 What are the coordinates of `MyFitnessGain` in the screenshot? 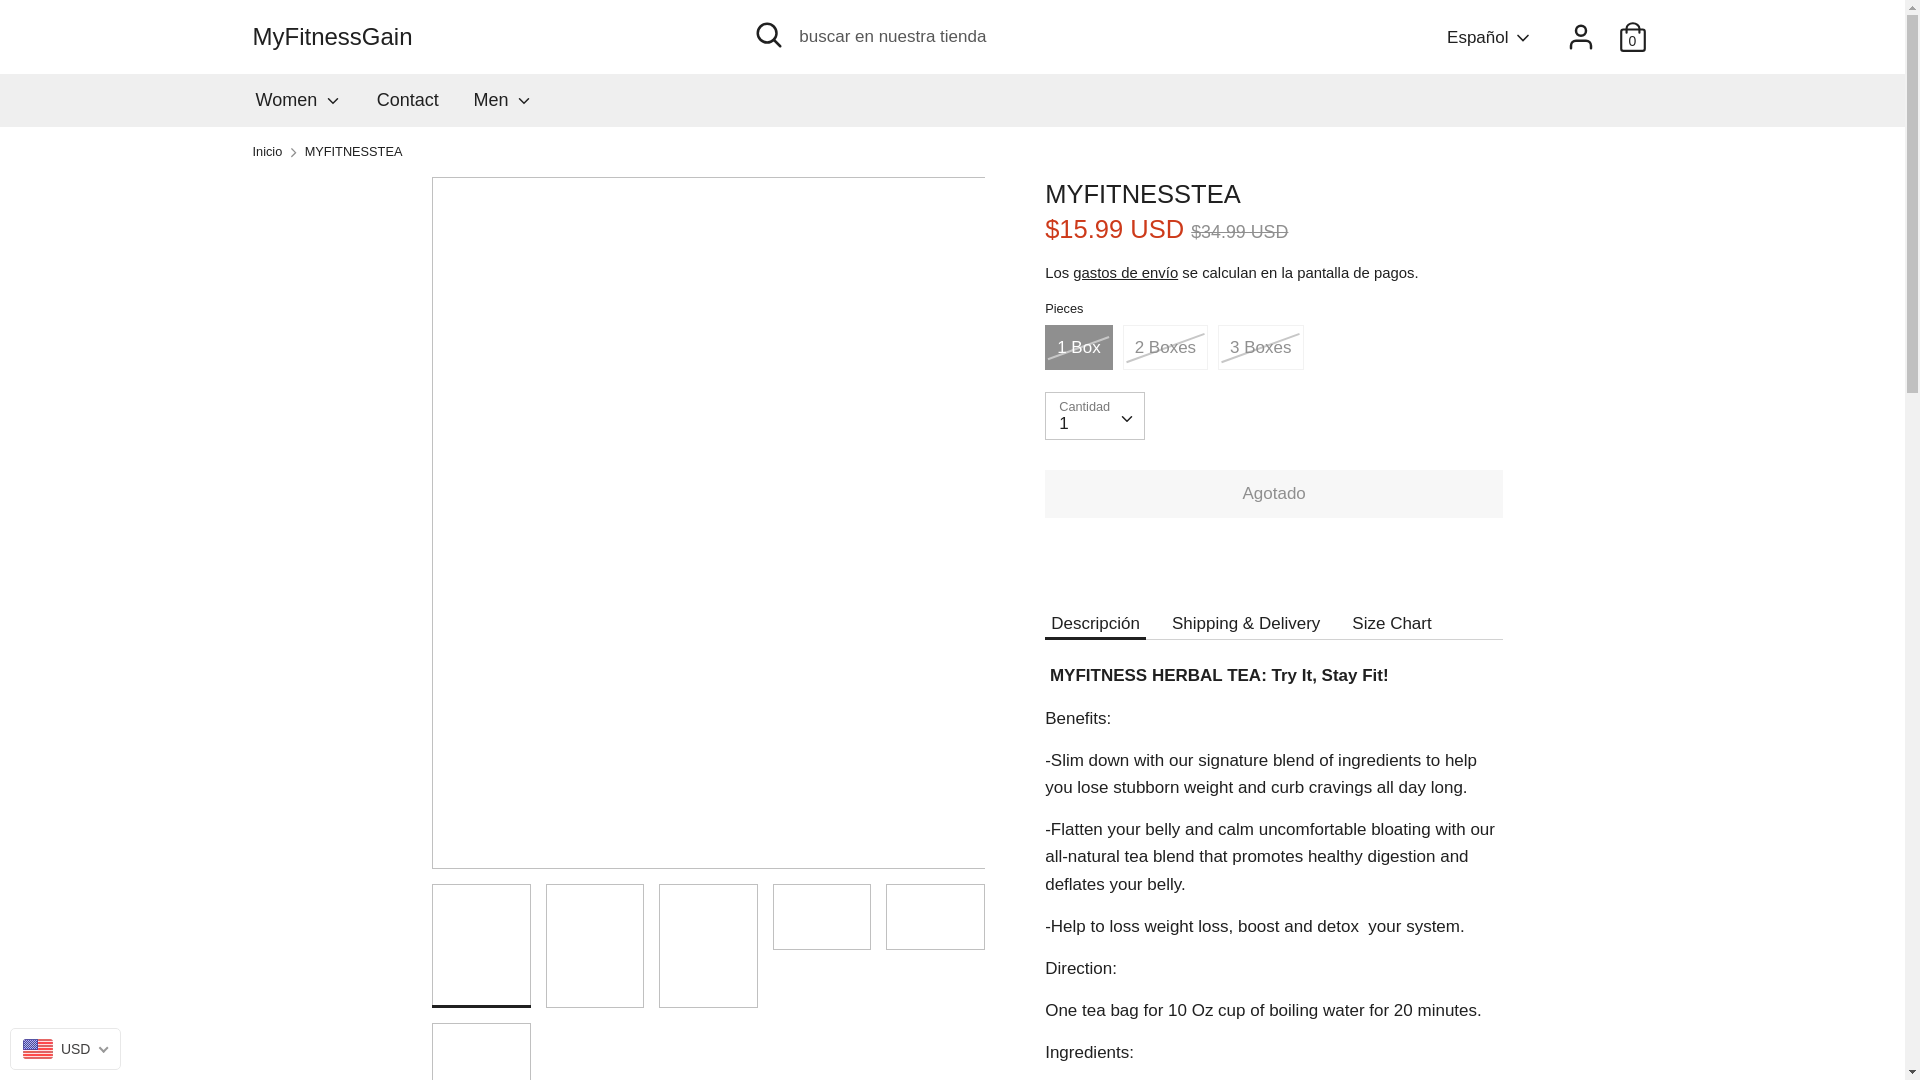 It's located at (476, 37).